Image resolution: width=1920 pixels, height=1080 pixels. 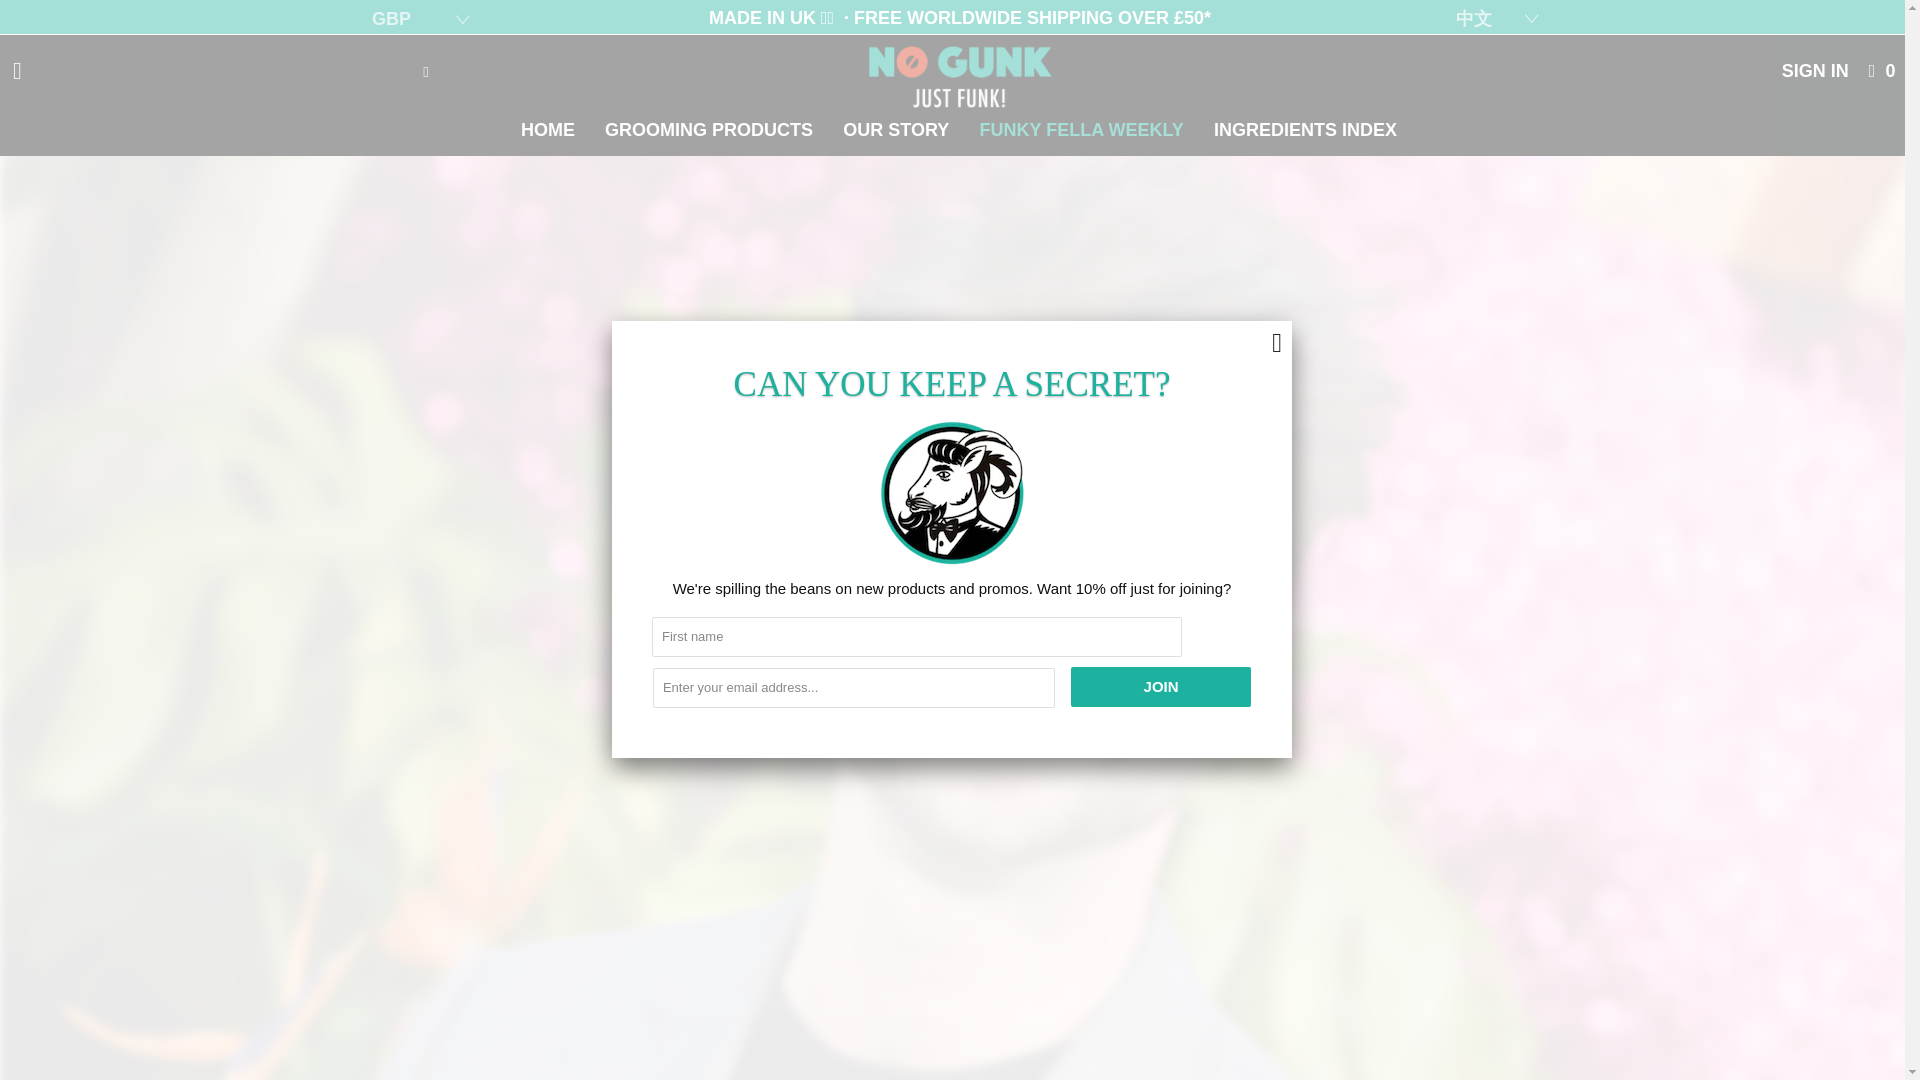 What do you see at coordinates (1814, 70) in the screenshot?
I see `SIGN IN` at bounding box center [1814, 70].